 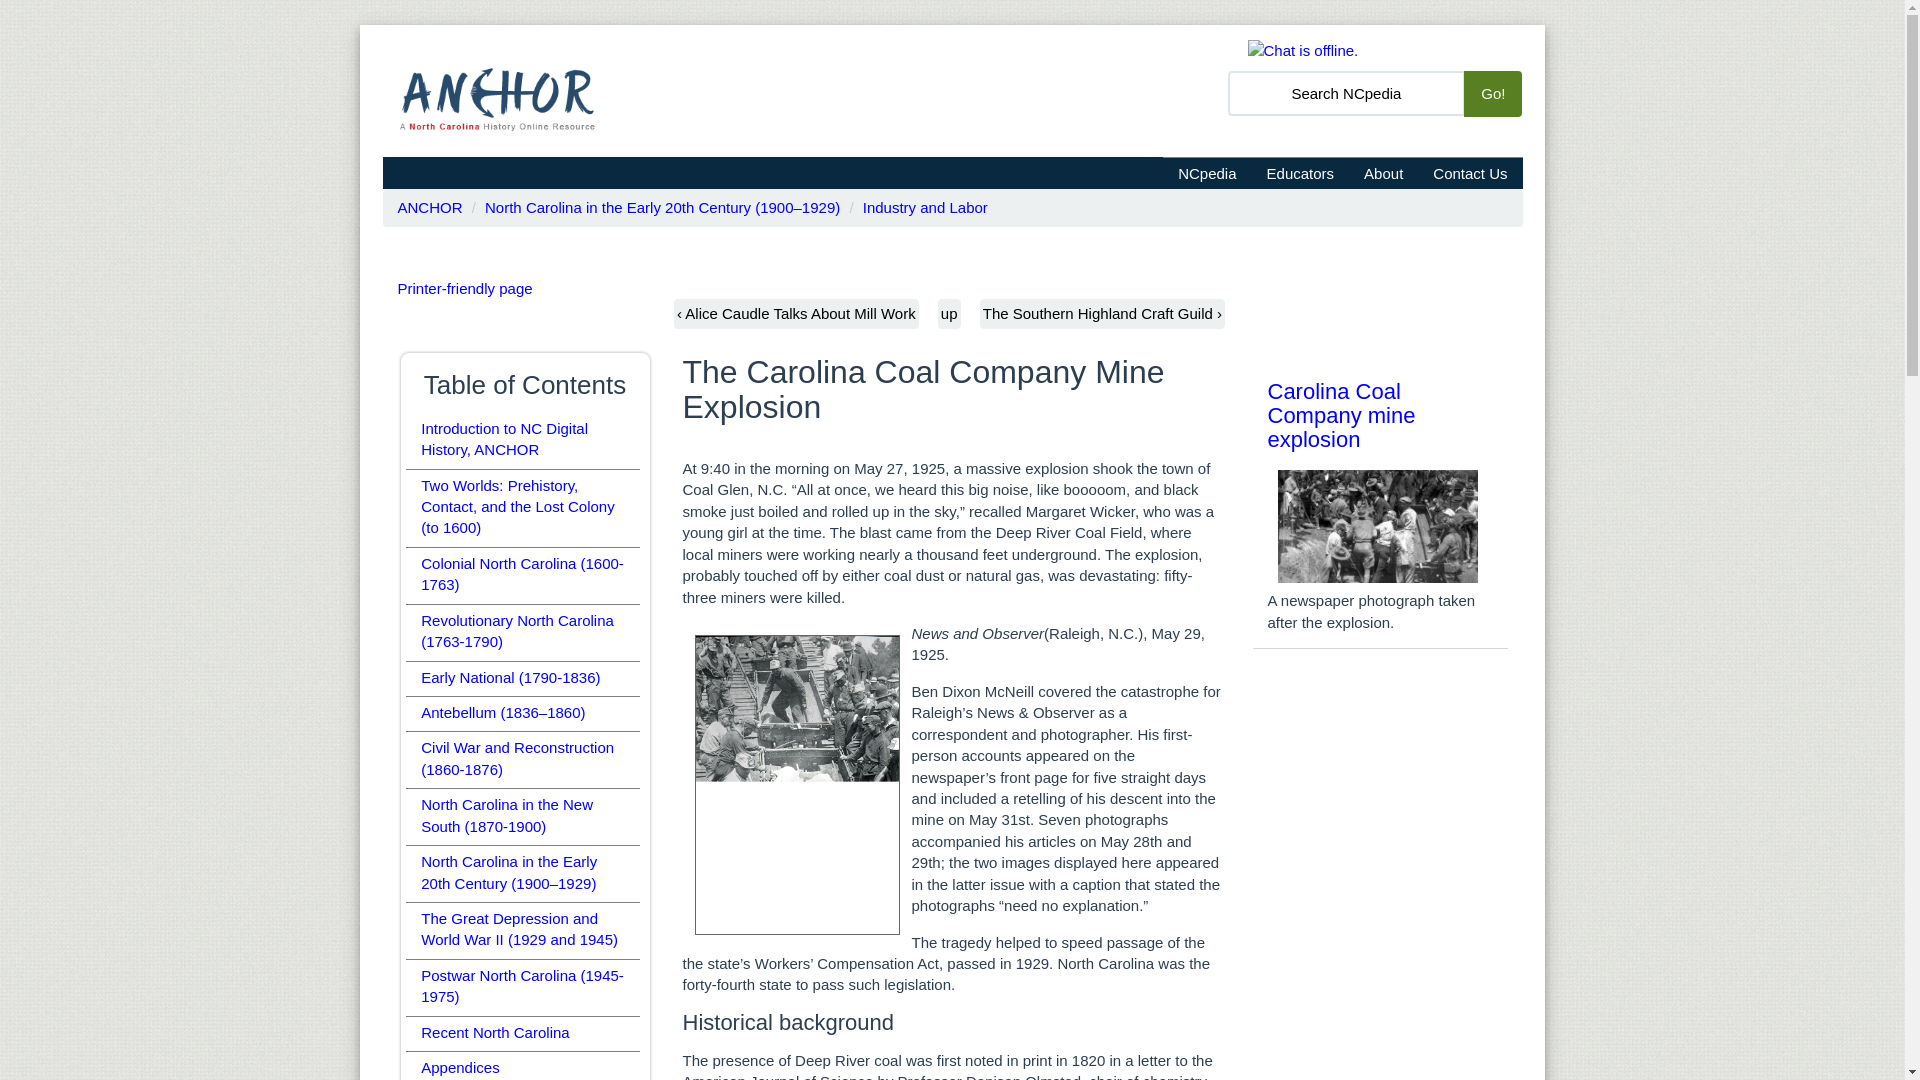 What do you see at coordinates (465, 288) in the screenshot?
I see `Printer-friendly page` at bounding box center [465, 288].